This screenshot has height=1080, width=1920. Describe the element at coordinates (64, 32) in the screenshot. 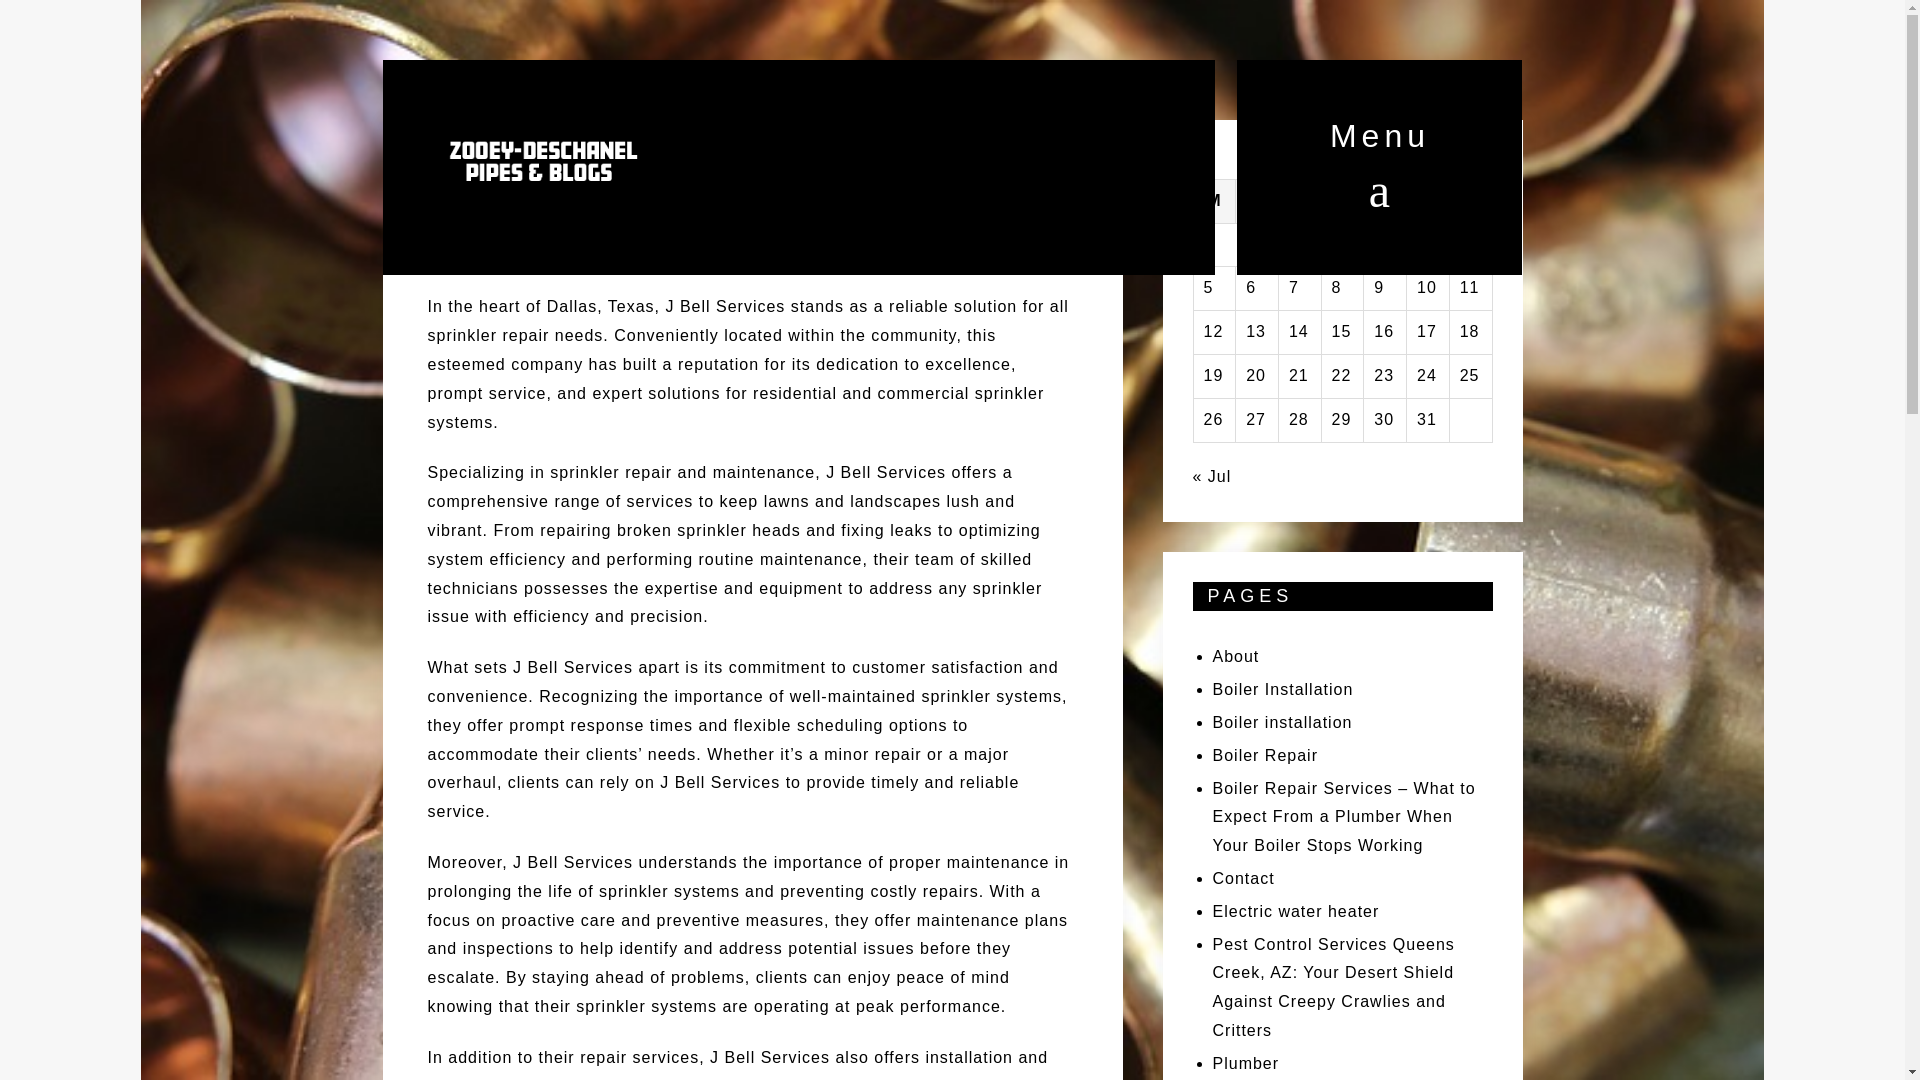

I see `Search` at that location.